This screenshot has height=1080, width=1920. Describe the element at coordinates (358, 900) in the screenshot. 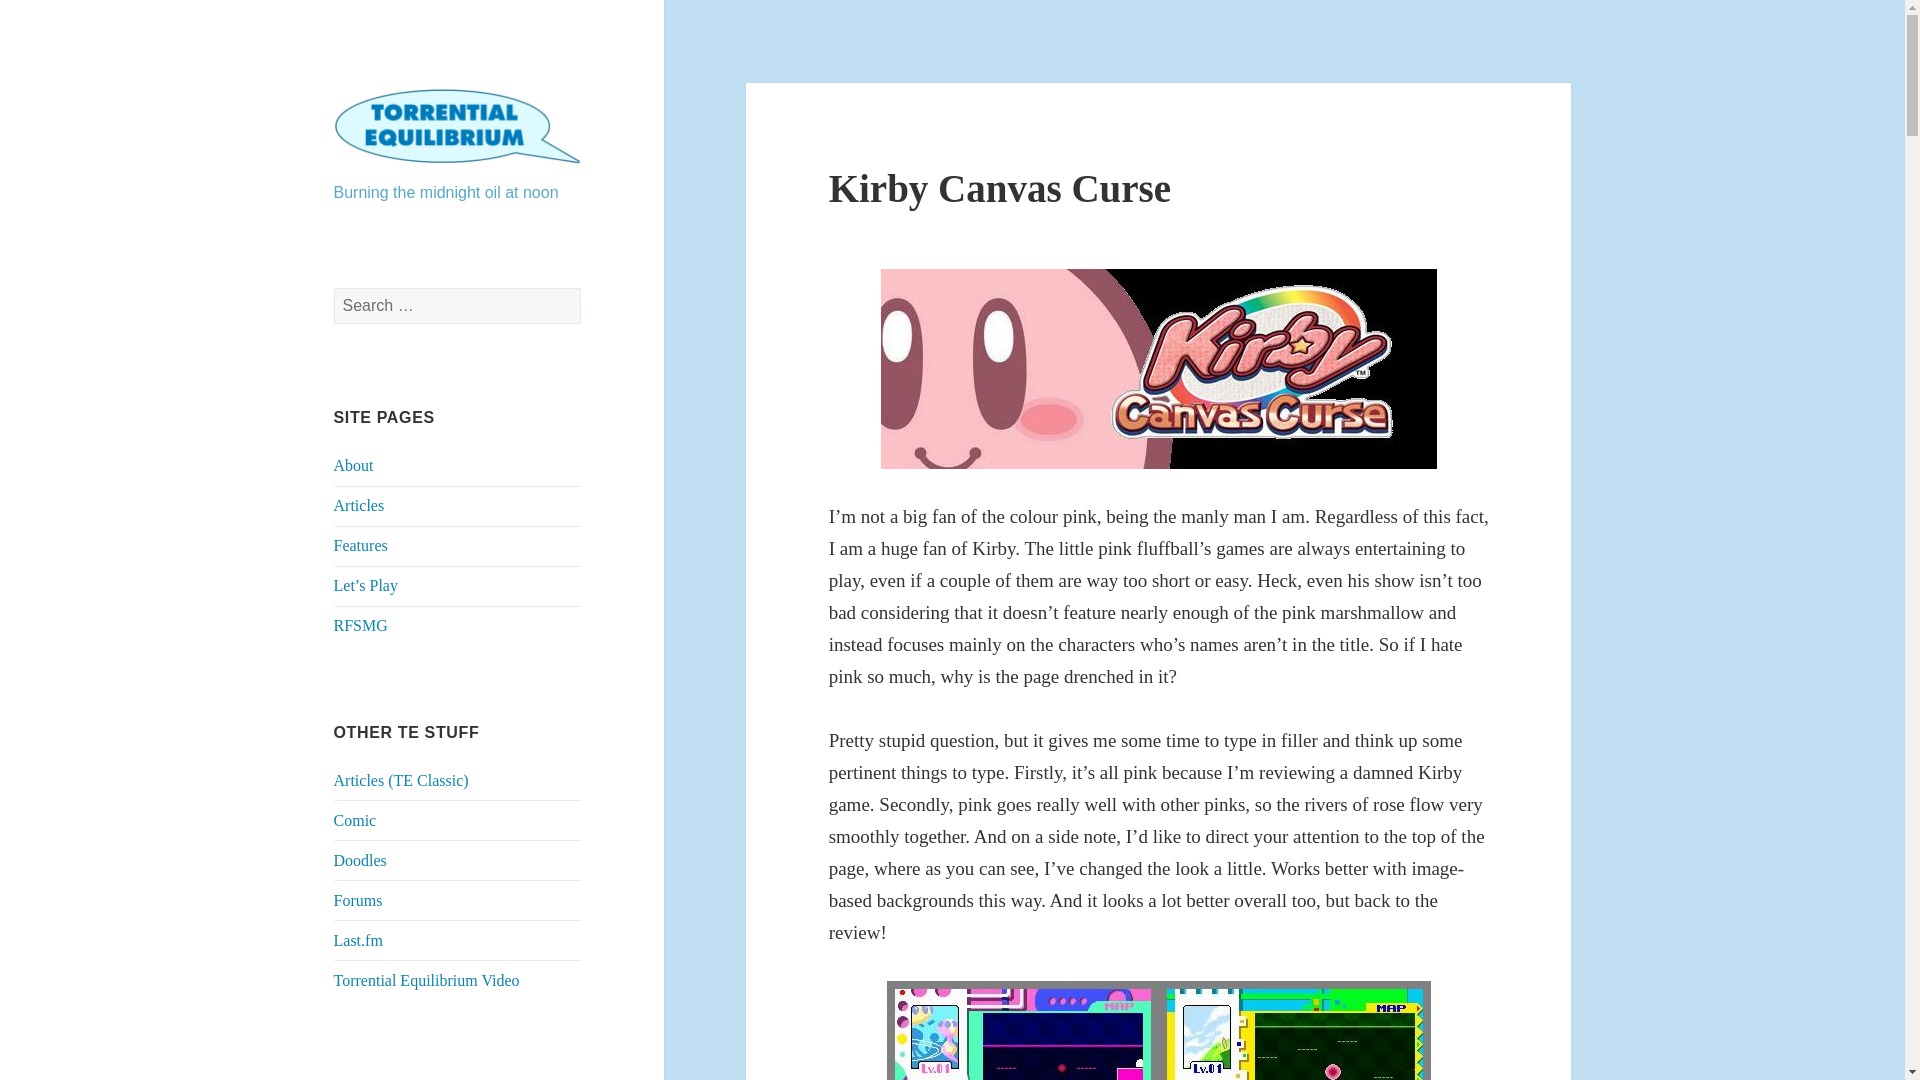

I see `Forums` at that location.